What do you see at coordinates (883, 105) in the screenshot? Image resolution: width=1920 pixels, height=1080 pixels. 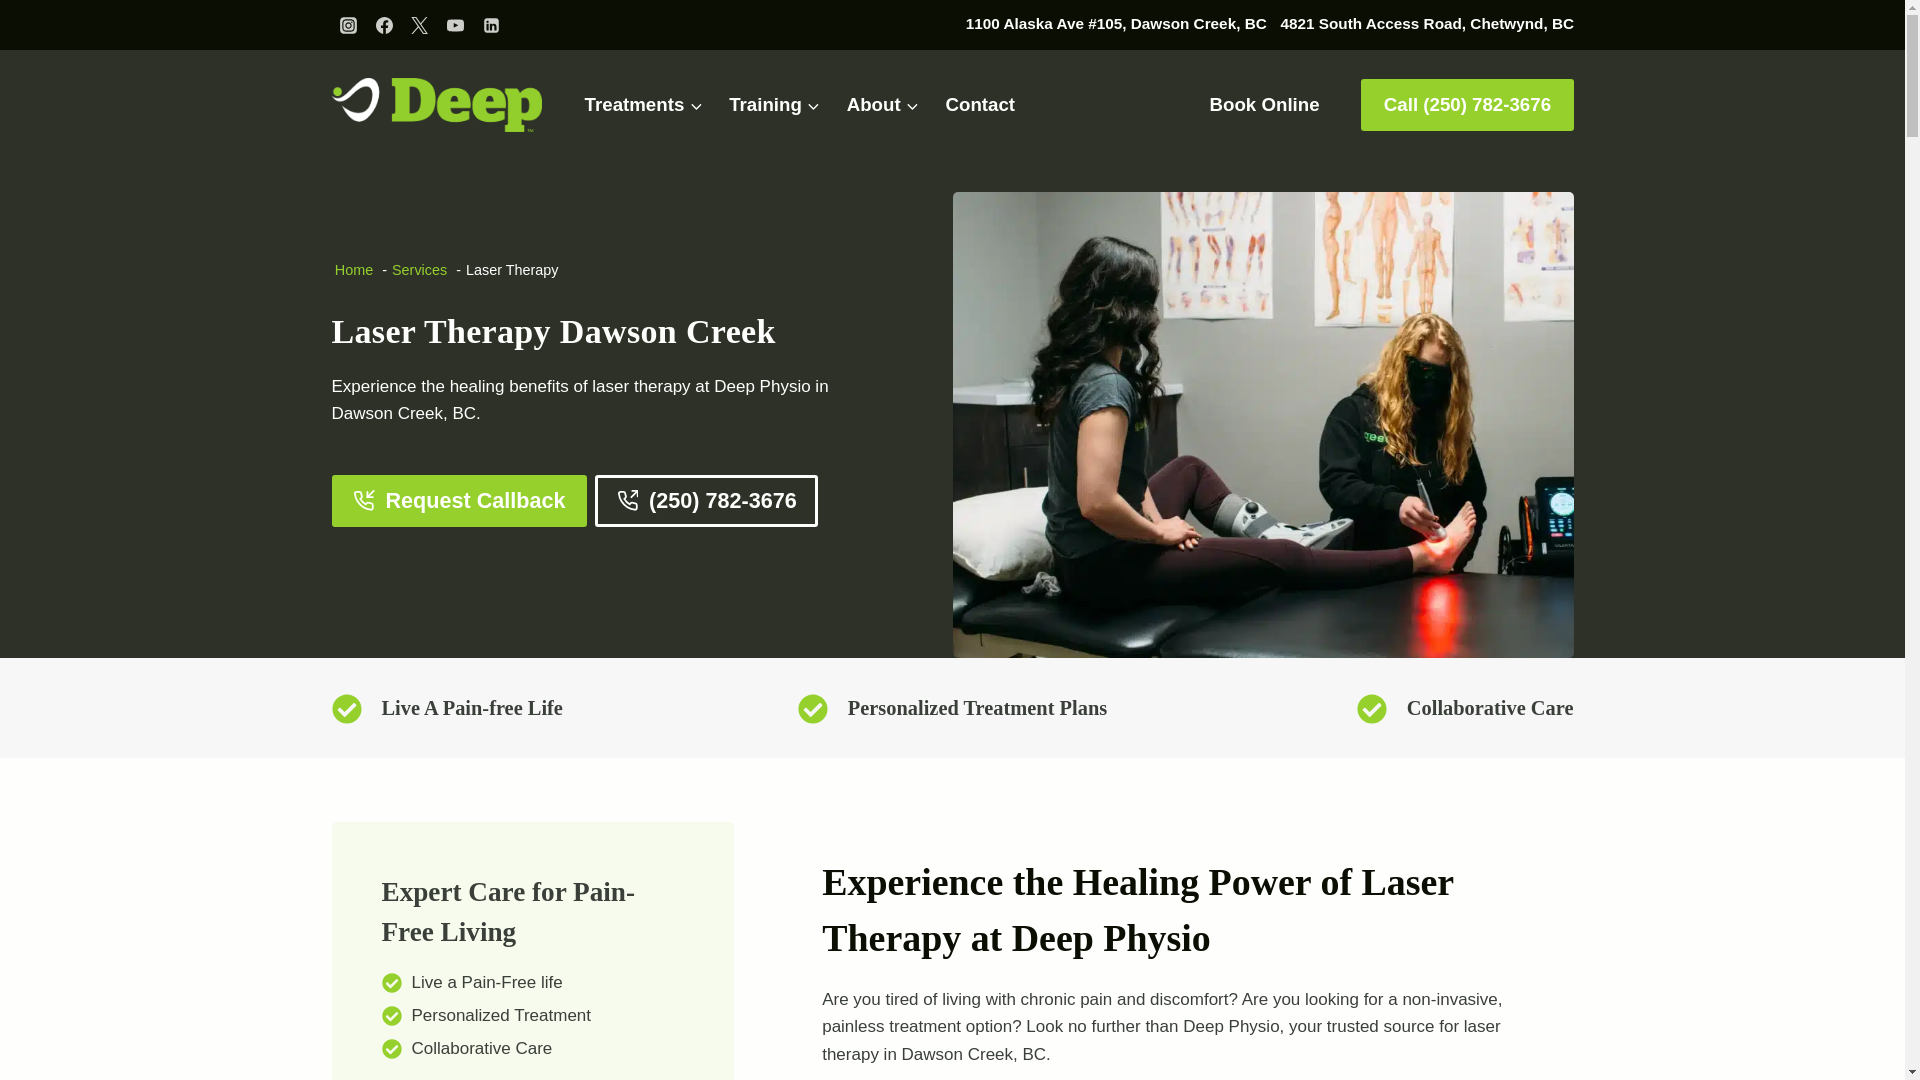 I see `About` at bounding box center [883, 105].